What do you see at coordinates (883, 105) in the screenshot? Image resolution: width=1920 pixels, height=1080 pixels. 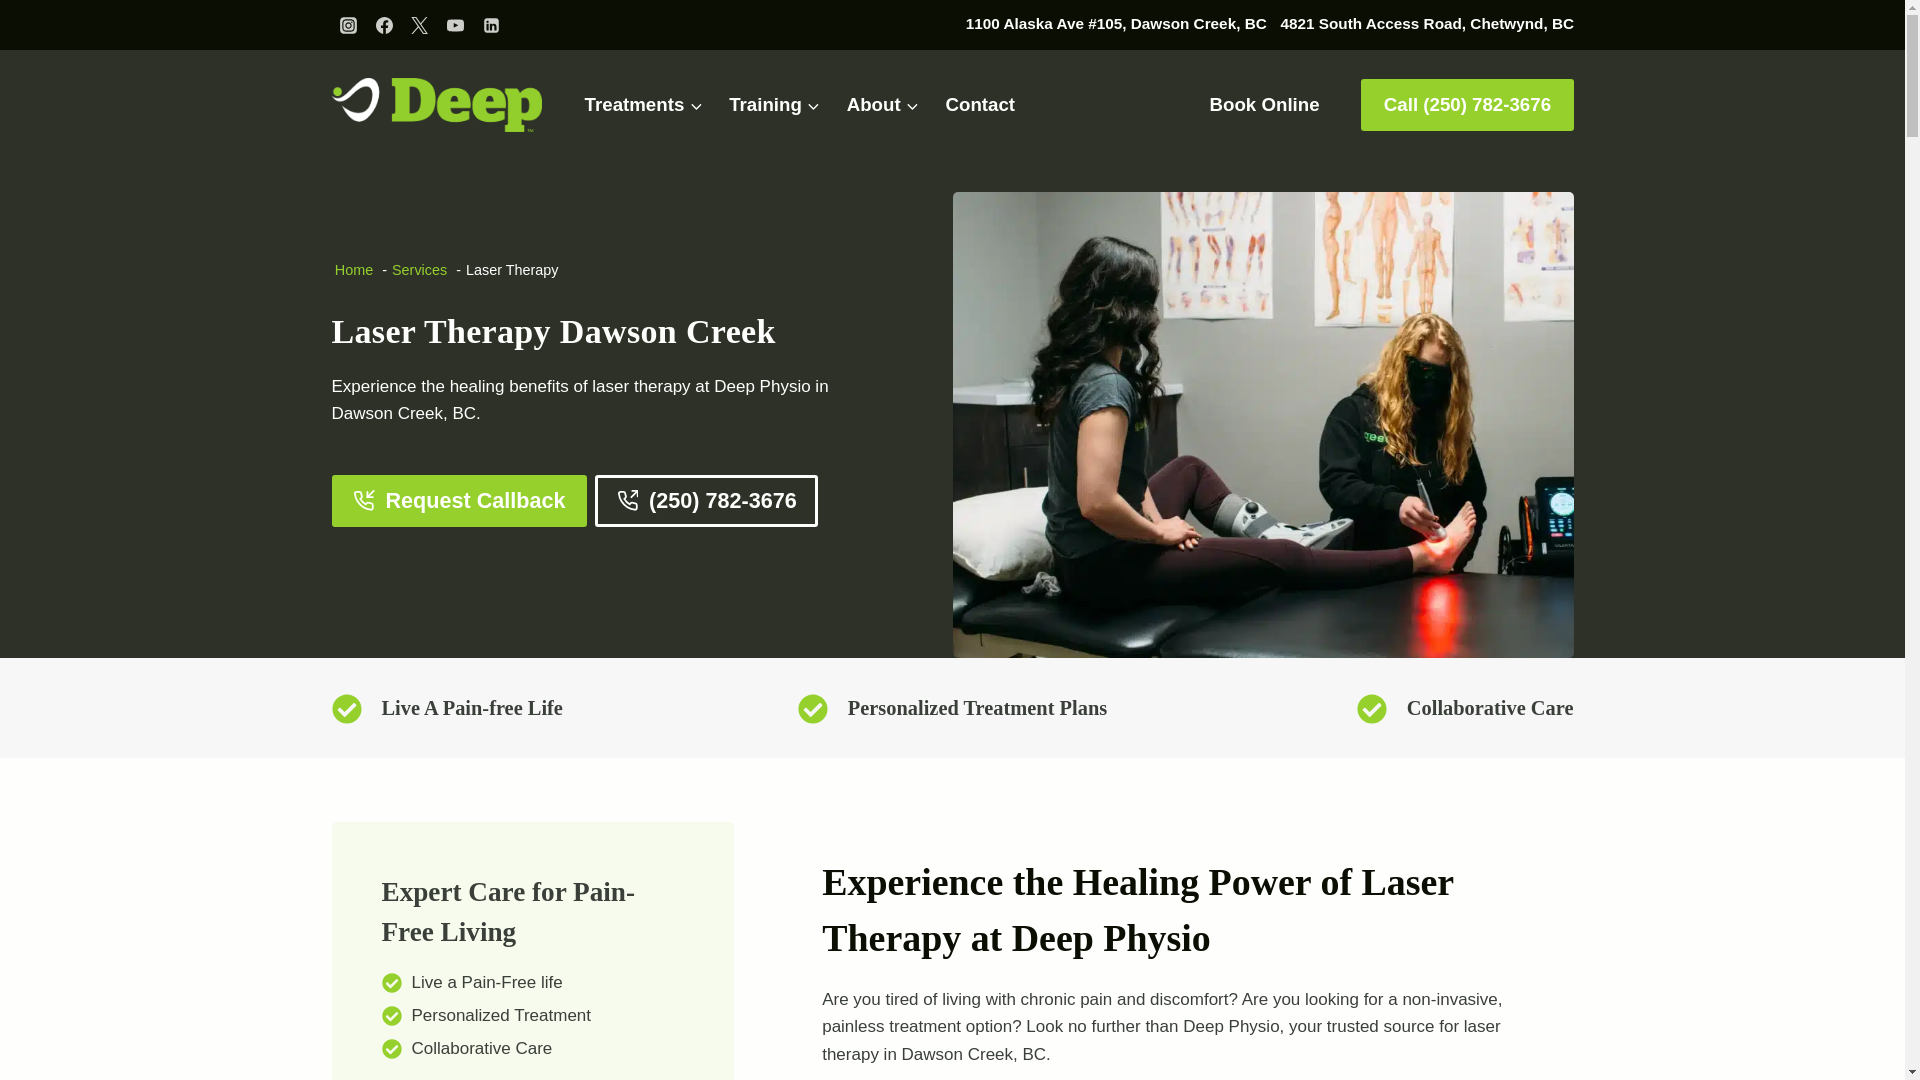 I see `About` at bounding box center [883, 105].